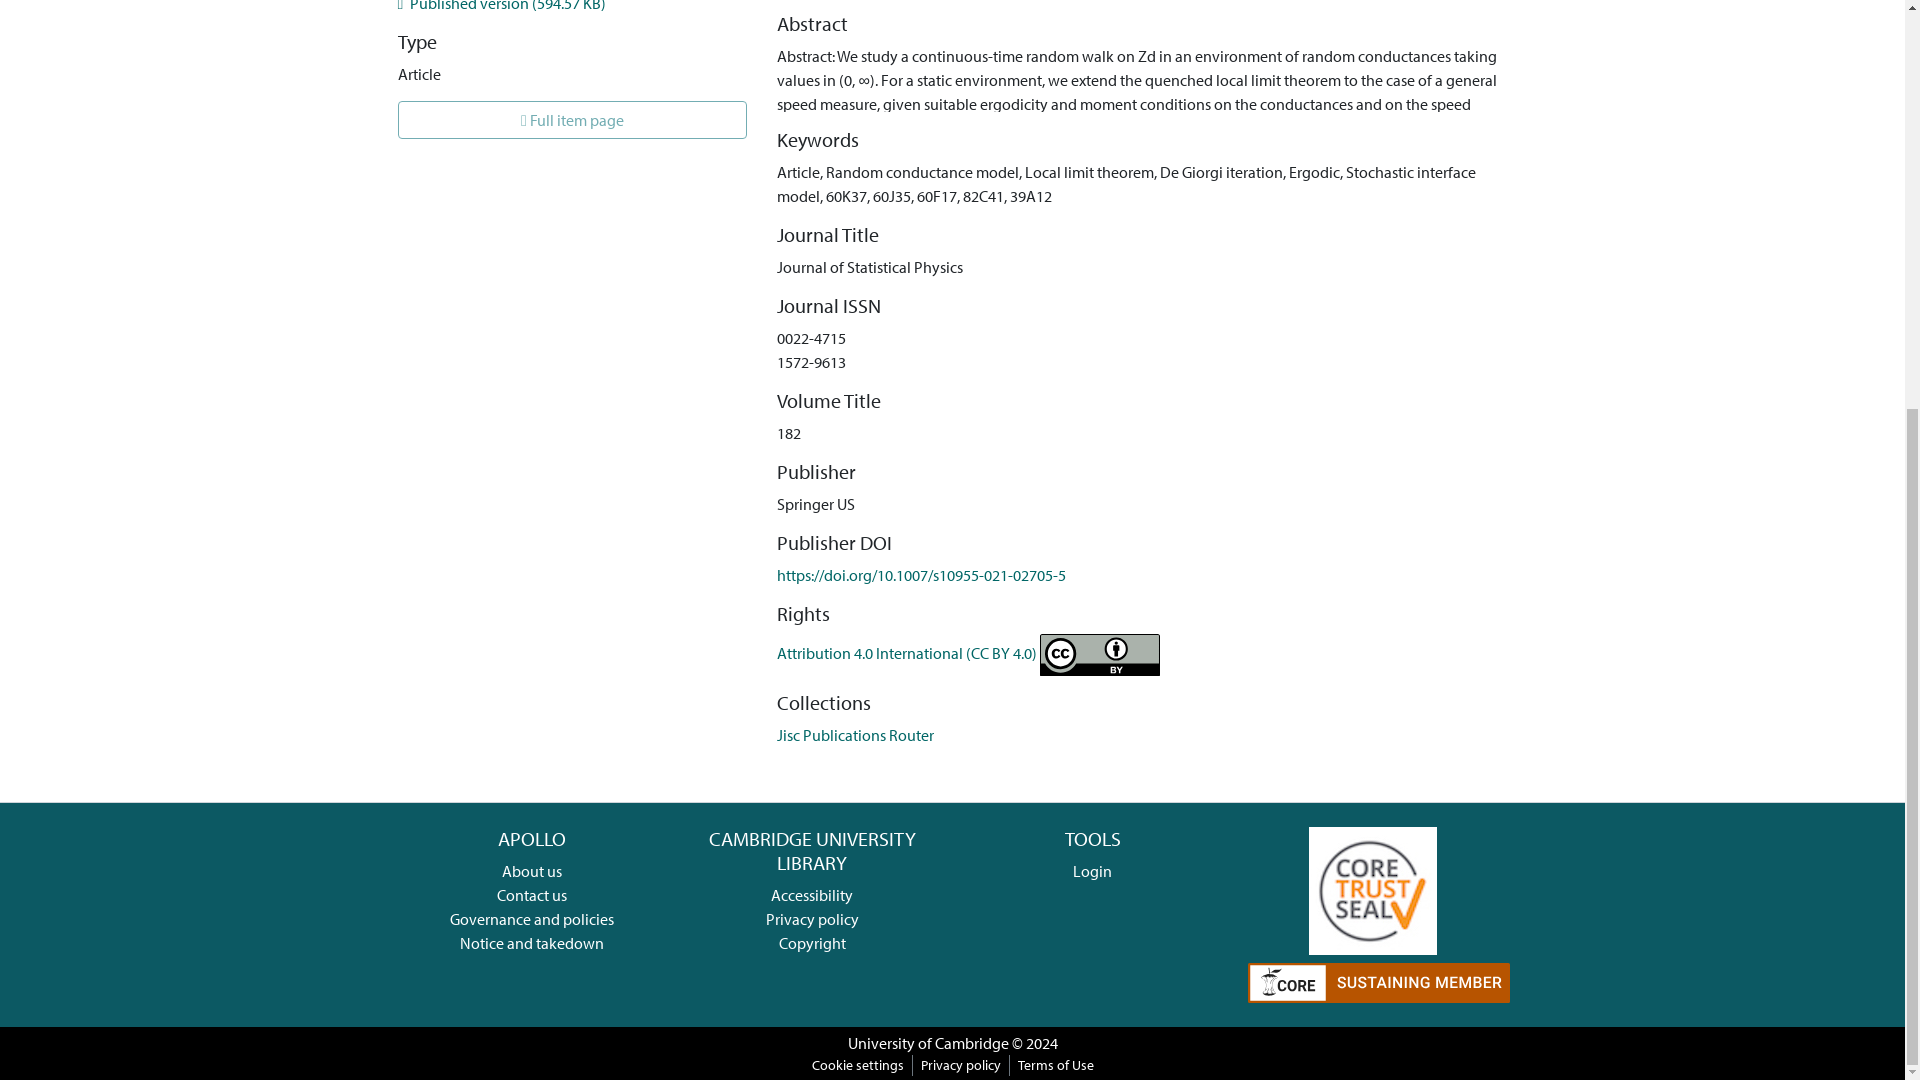 This screenshot has width=1920, height=1080. Describe the element at coordinates (532, 942) in the screenshot. I see `Notice and takedown` at that location.